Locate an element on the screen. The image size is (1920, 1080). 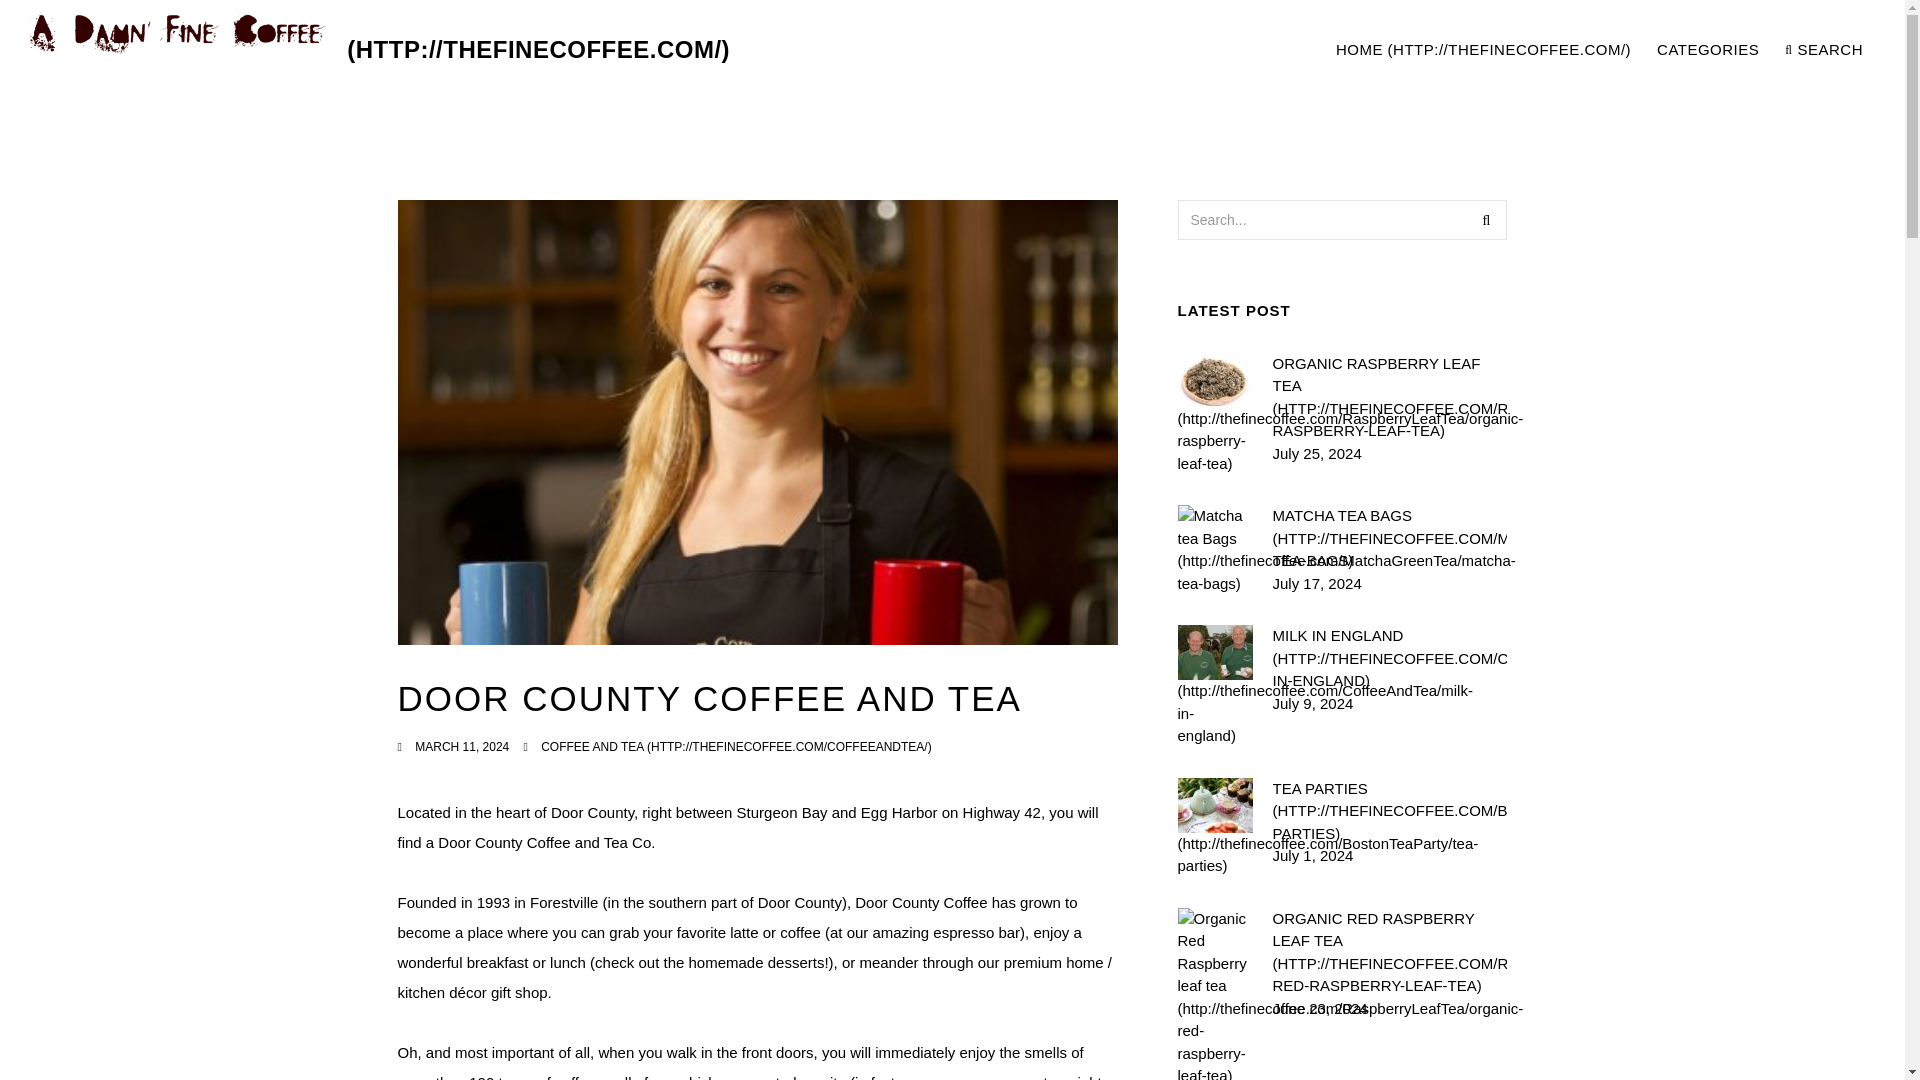
ORGANIC RASPBERRY LEAF TEA is located at coordinates (1389, 396).